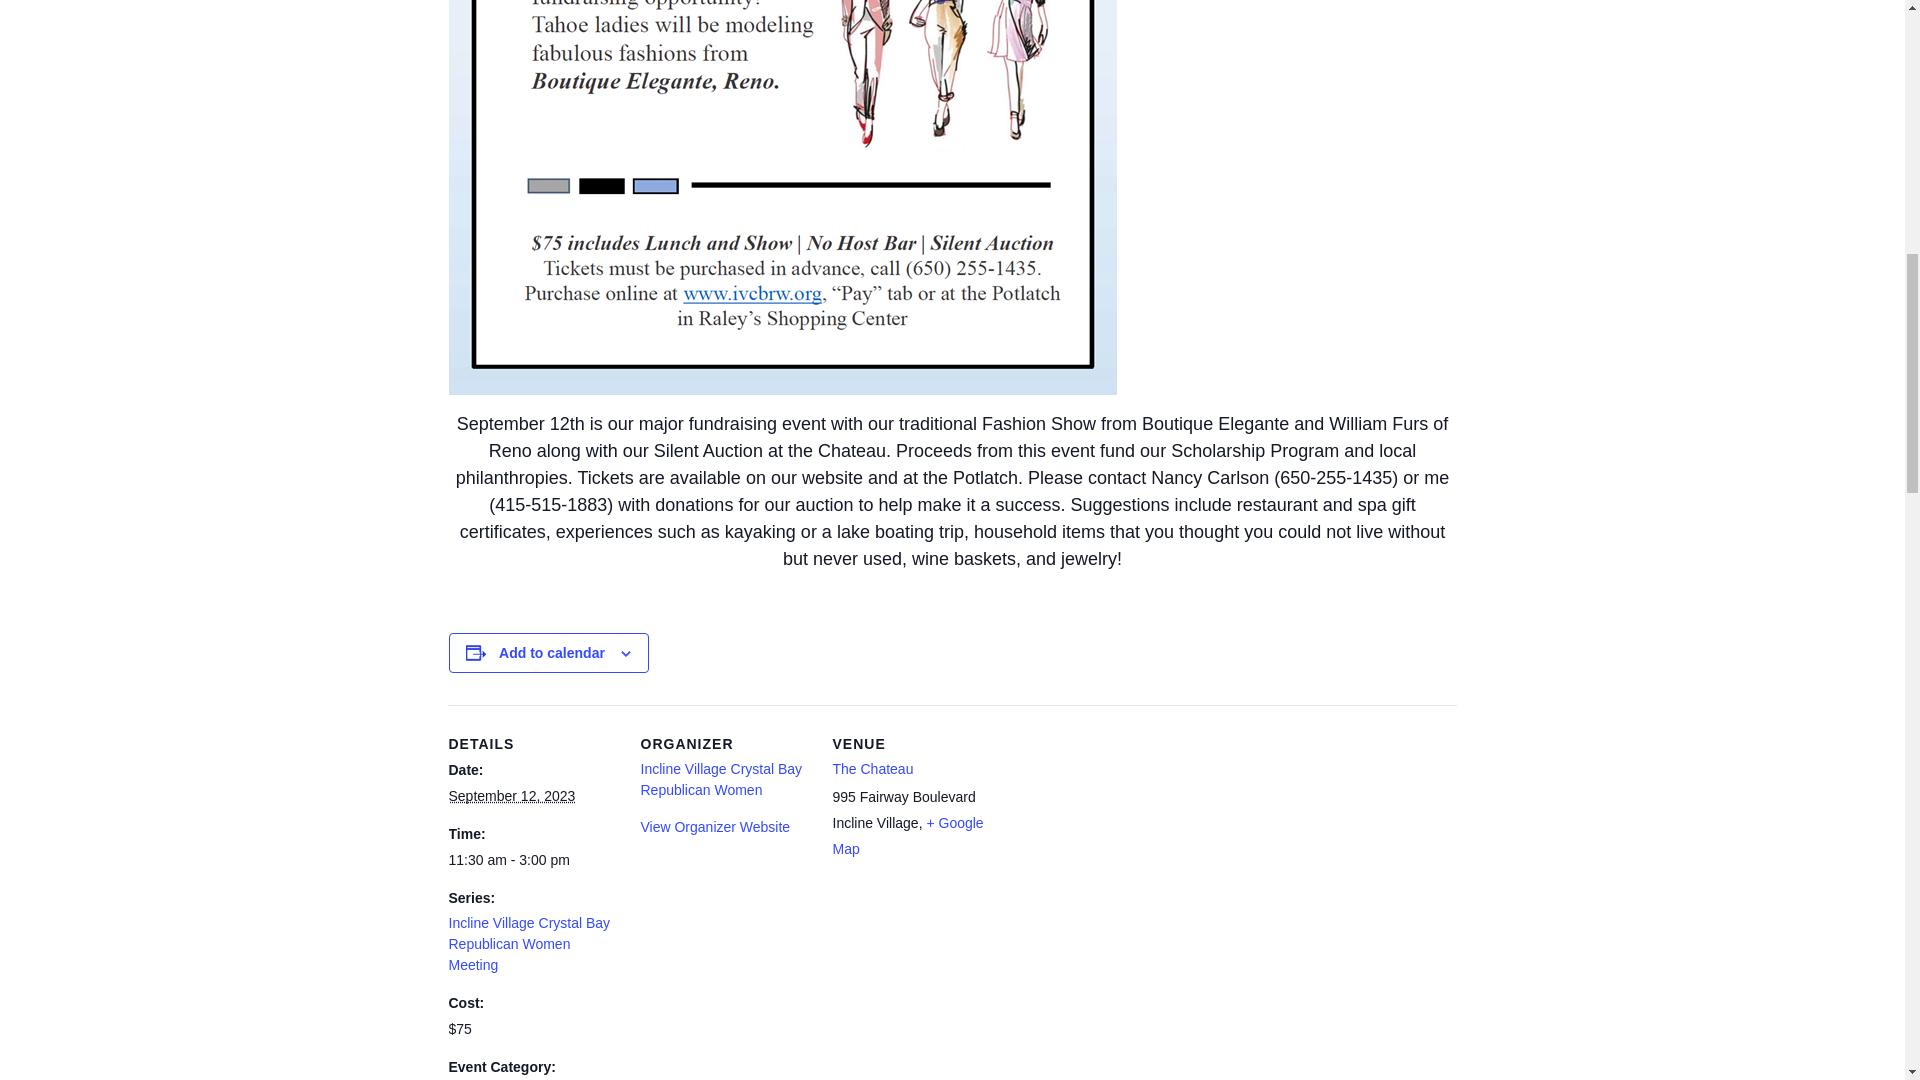 The width and height of the screenshot is (1920, 1080). What do you see at coordinates (951, 492) in the screenshot?
I see `Page 2` at bounding box center [951, 492].